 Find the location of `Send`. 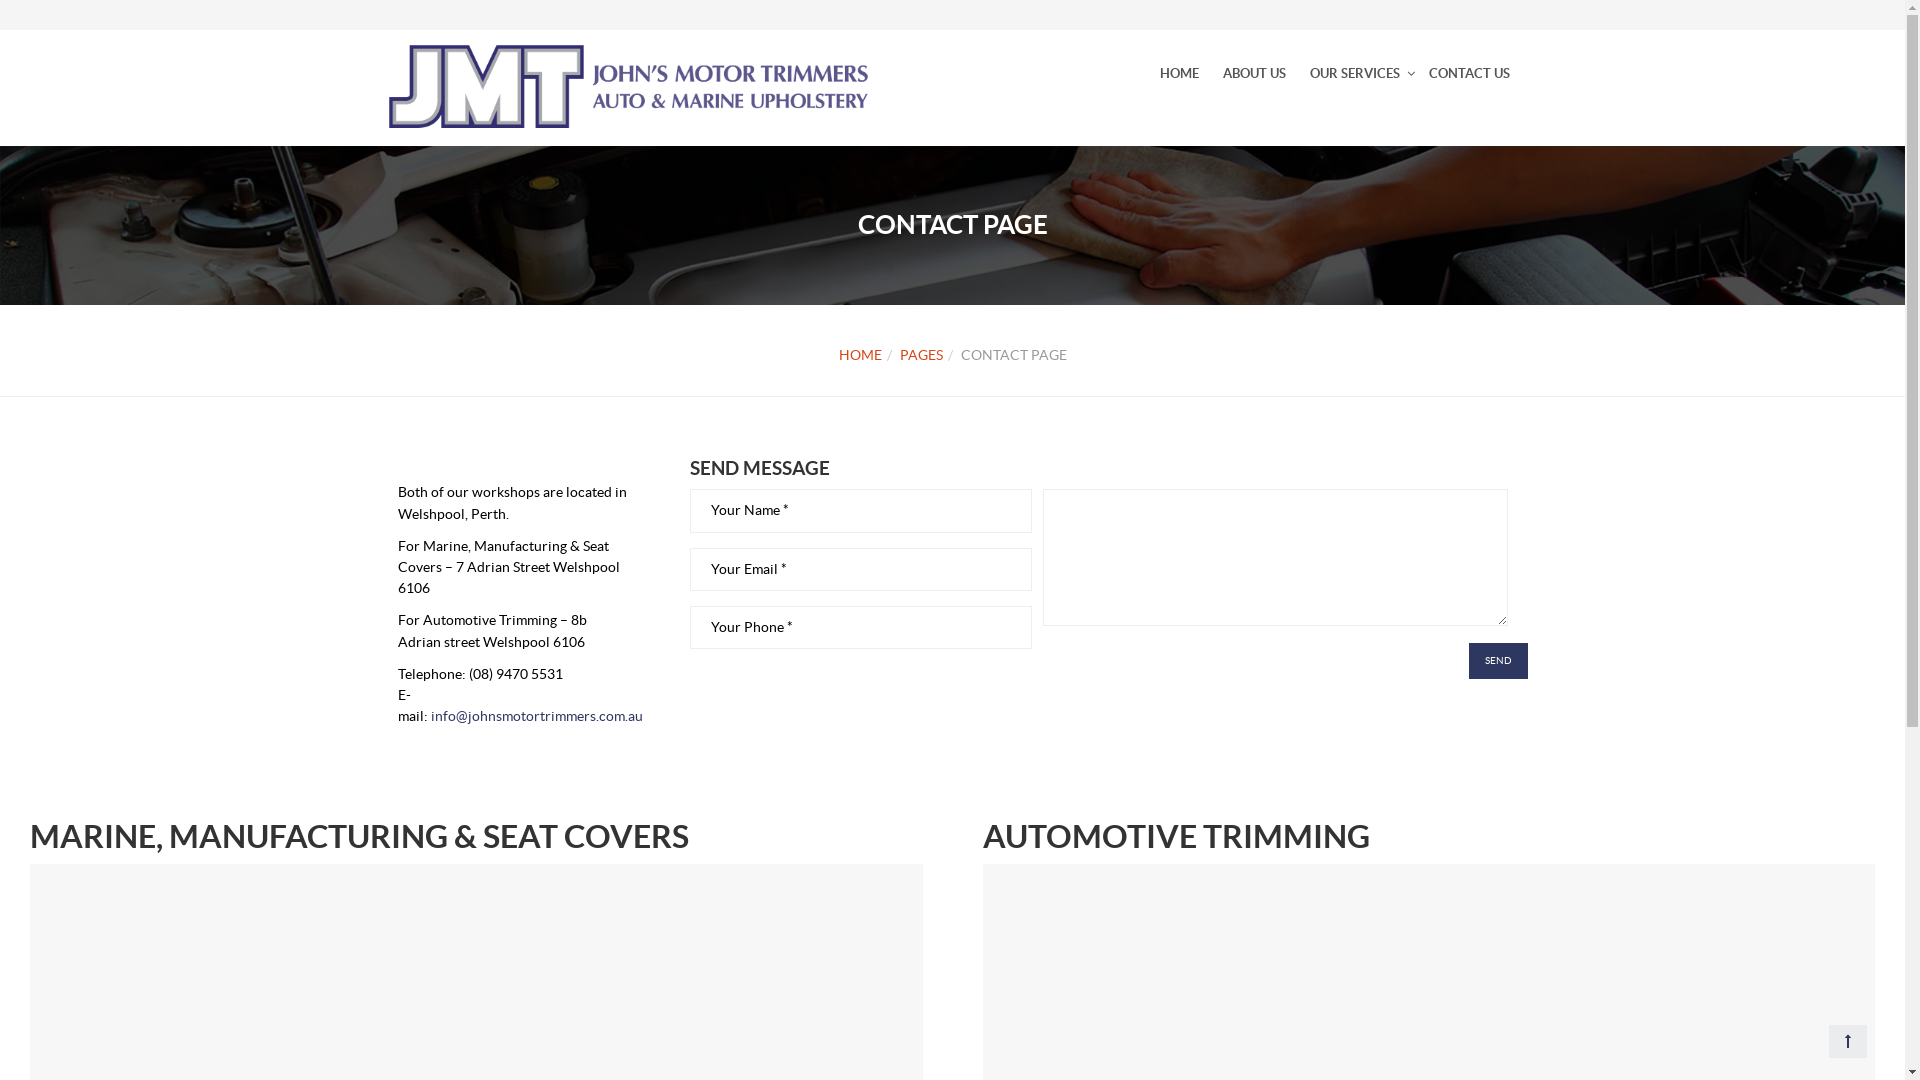

Send is located at coordinates (1498, 661).